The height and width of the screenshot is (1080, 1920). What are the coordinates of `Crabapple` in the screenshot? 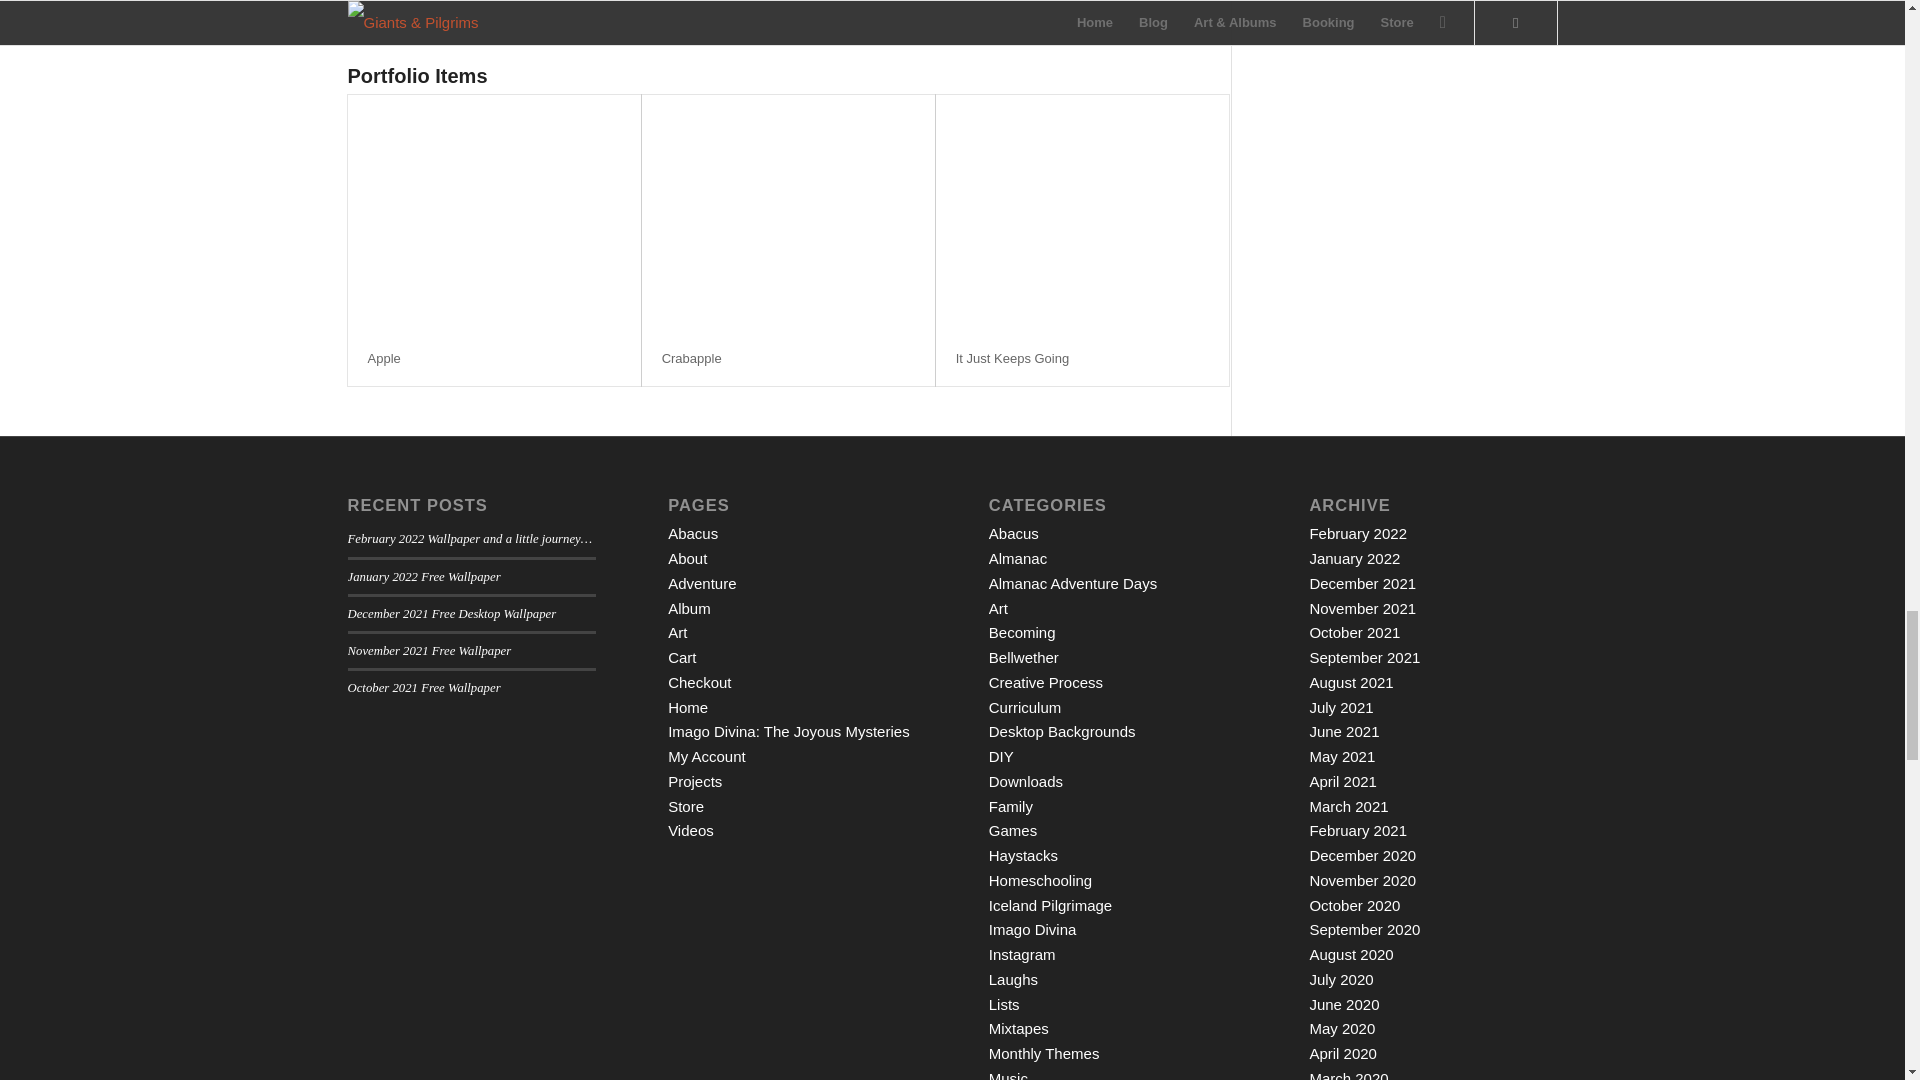 It's located at (692, 358).